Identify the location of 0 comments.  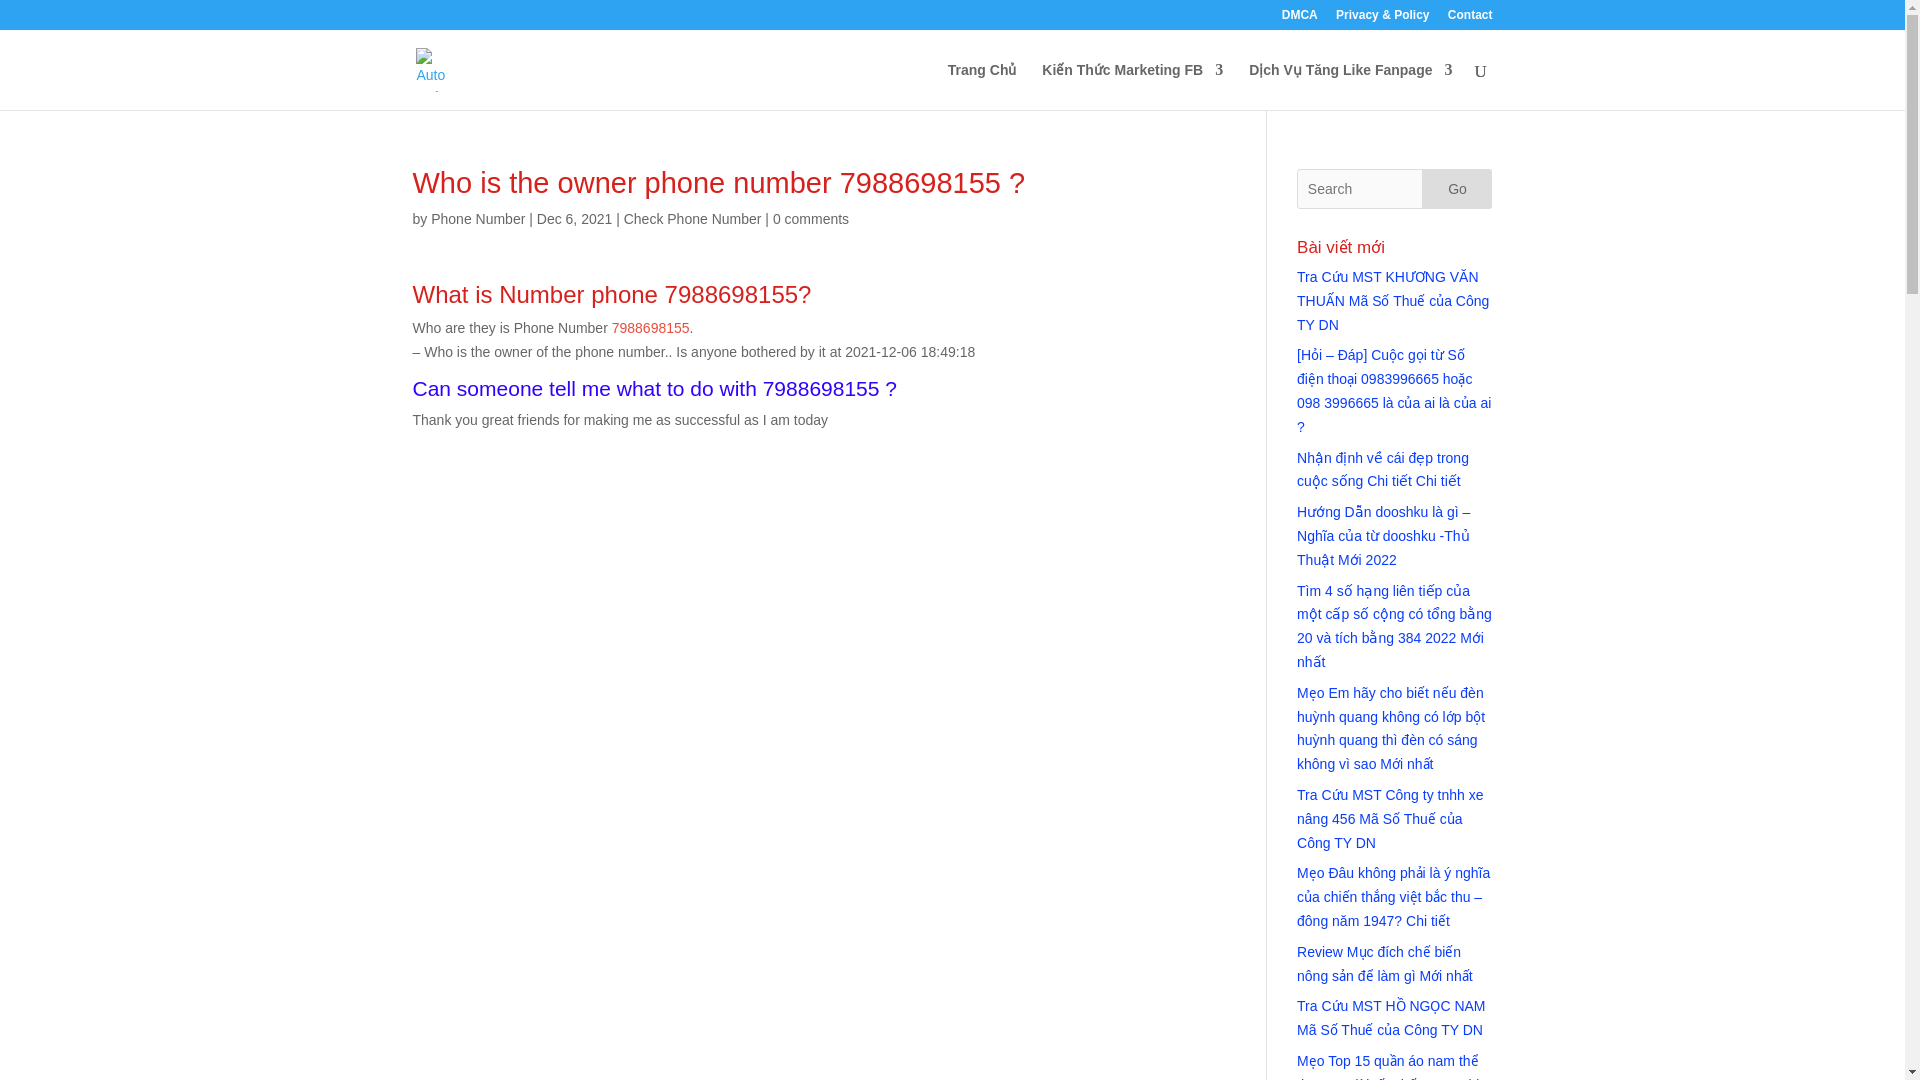
(810, 218).